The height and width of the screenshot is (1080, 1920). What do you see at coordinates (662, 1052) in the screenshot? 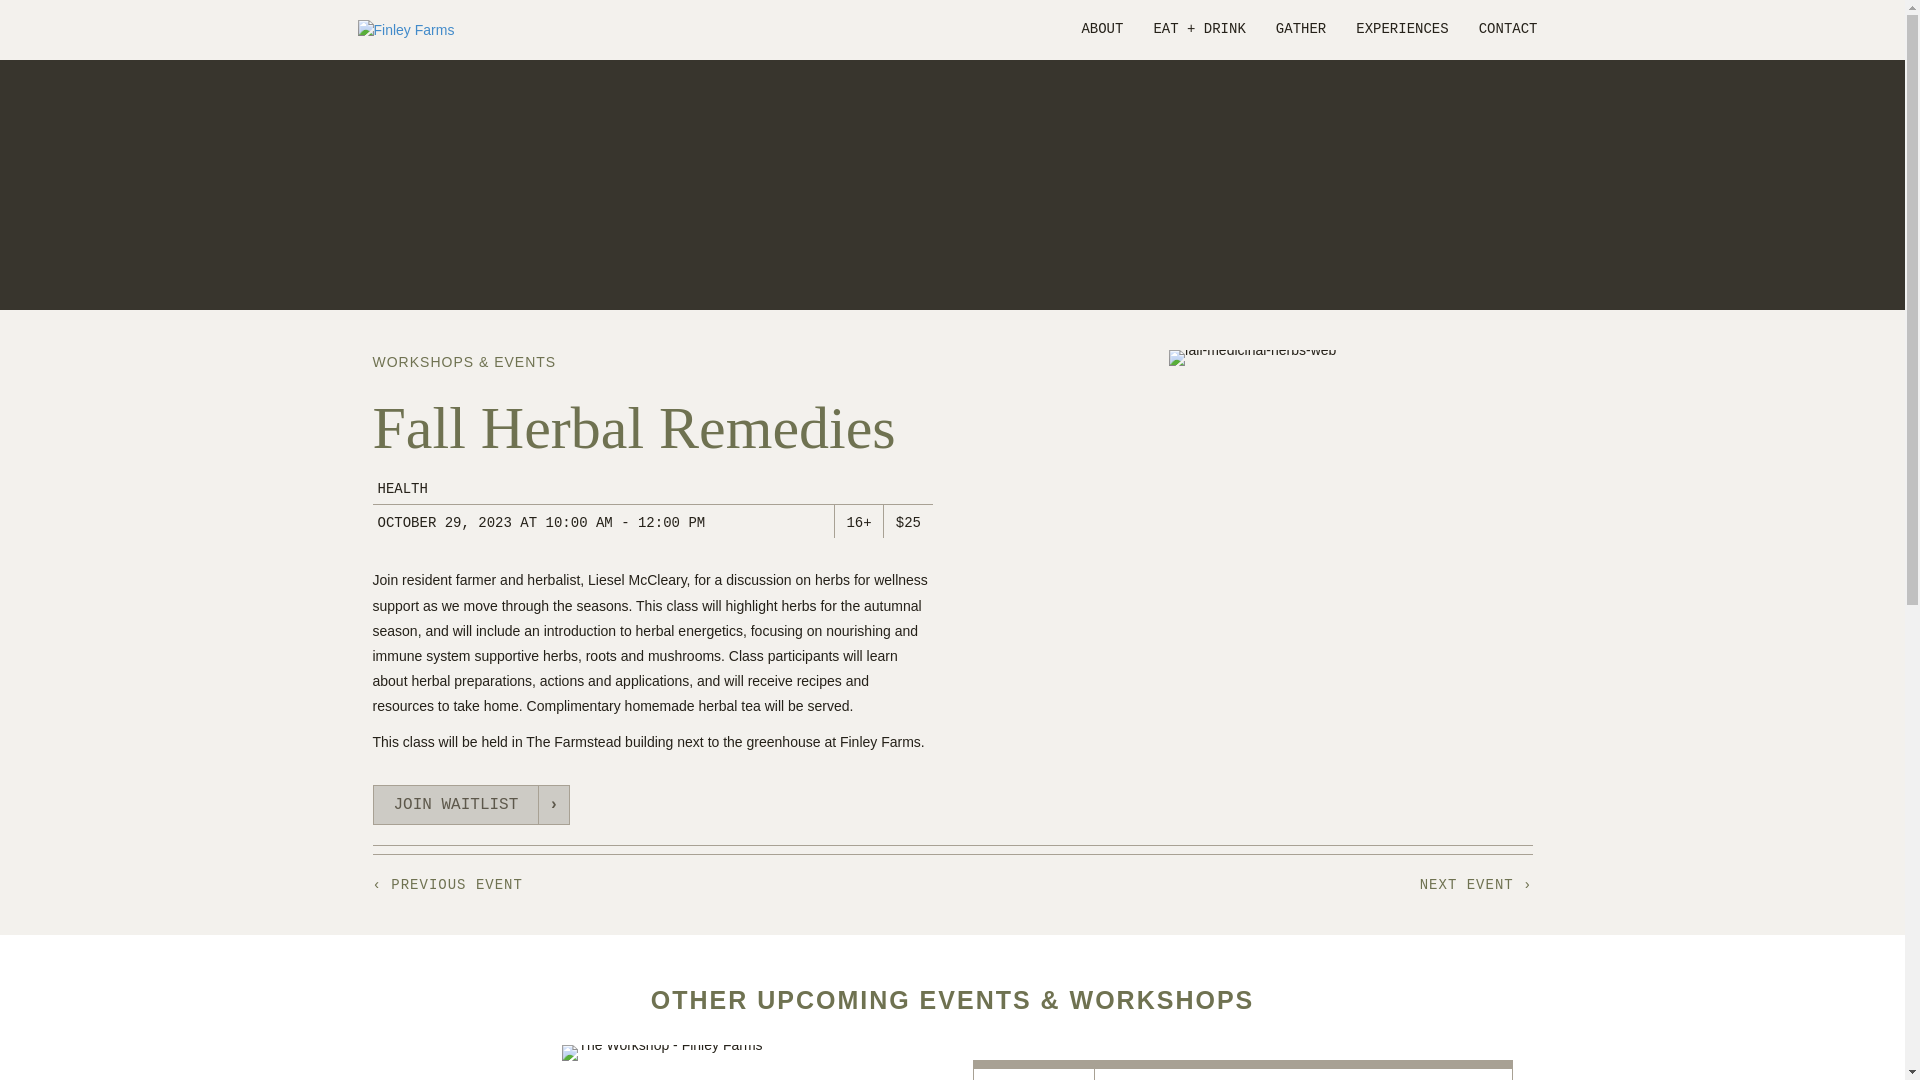
I see `The Workshop - Finley Farms` at bounding box center [662, 1052].